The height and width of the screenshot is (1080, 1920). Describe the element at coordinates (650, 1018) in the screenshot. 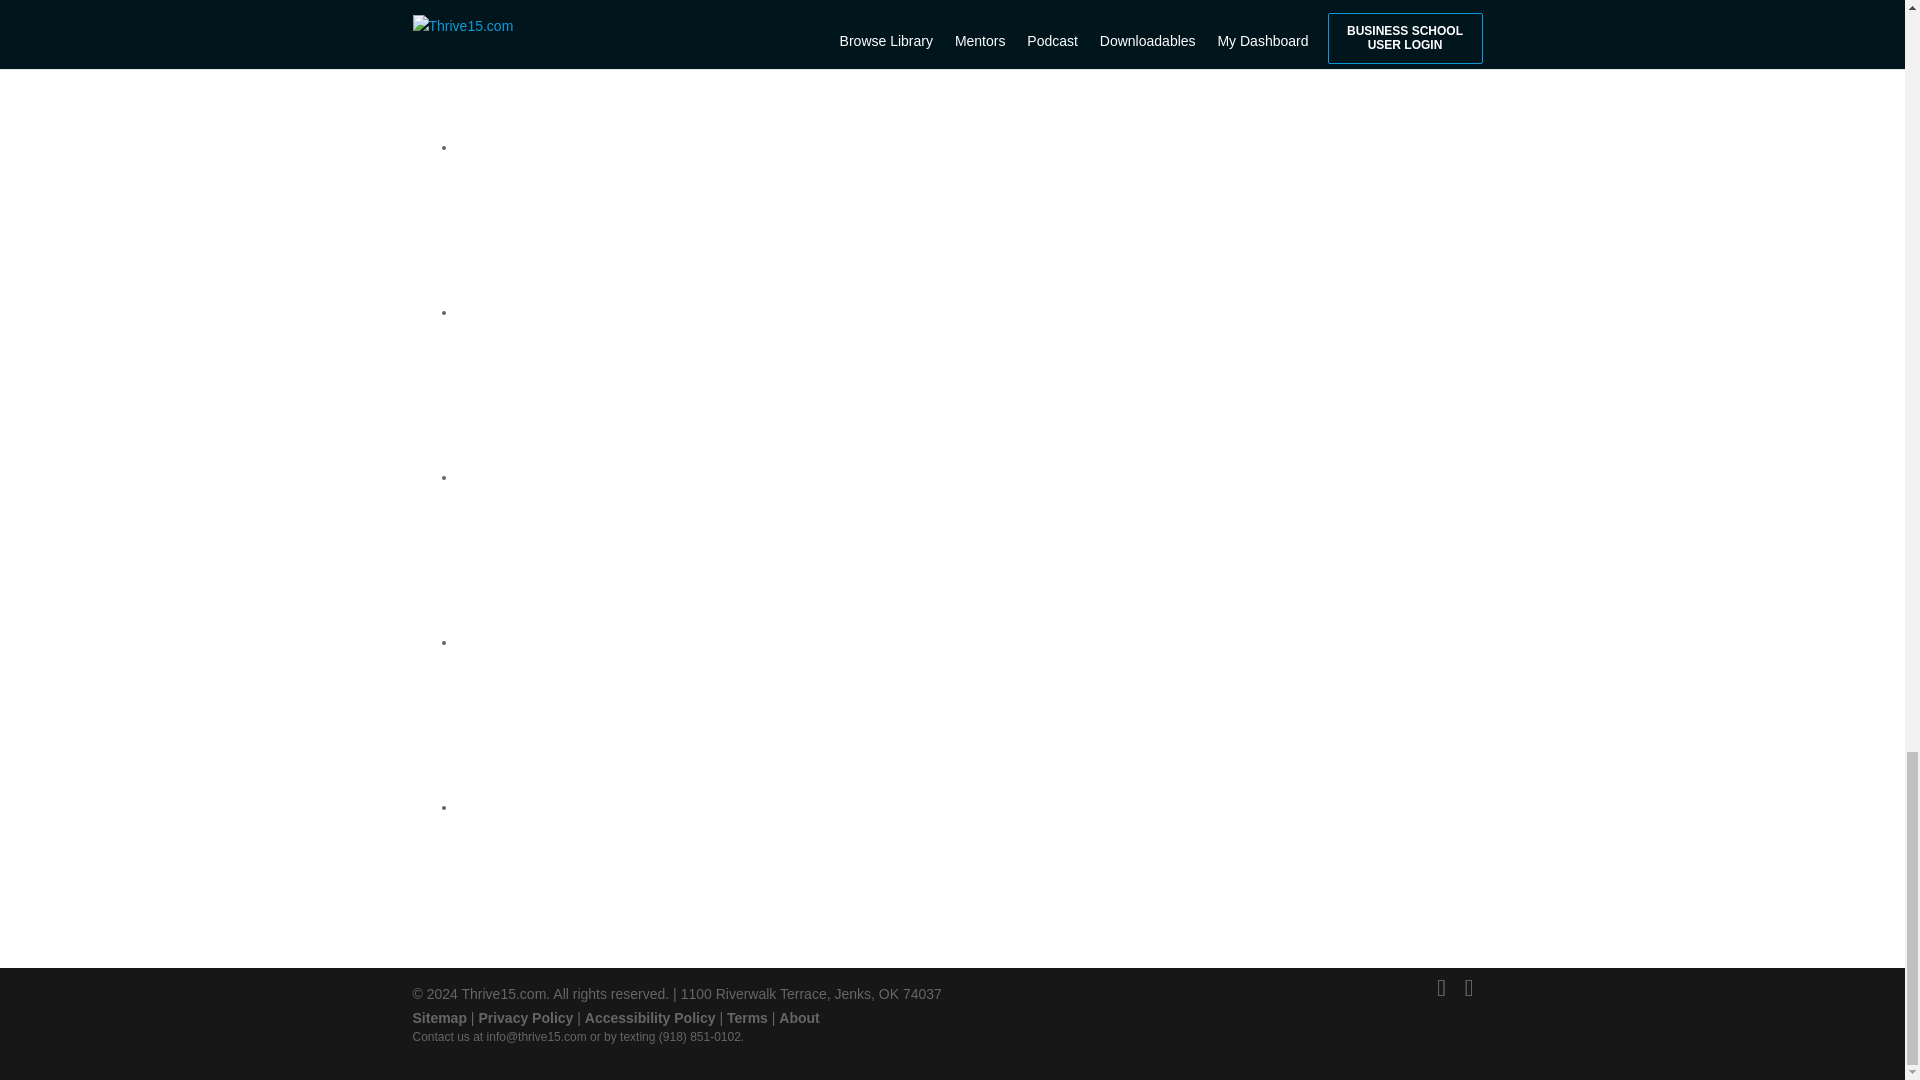

I see `Accessibility Policy` at that location.